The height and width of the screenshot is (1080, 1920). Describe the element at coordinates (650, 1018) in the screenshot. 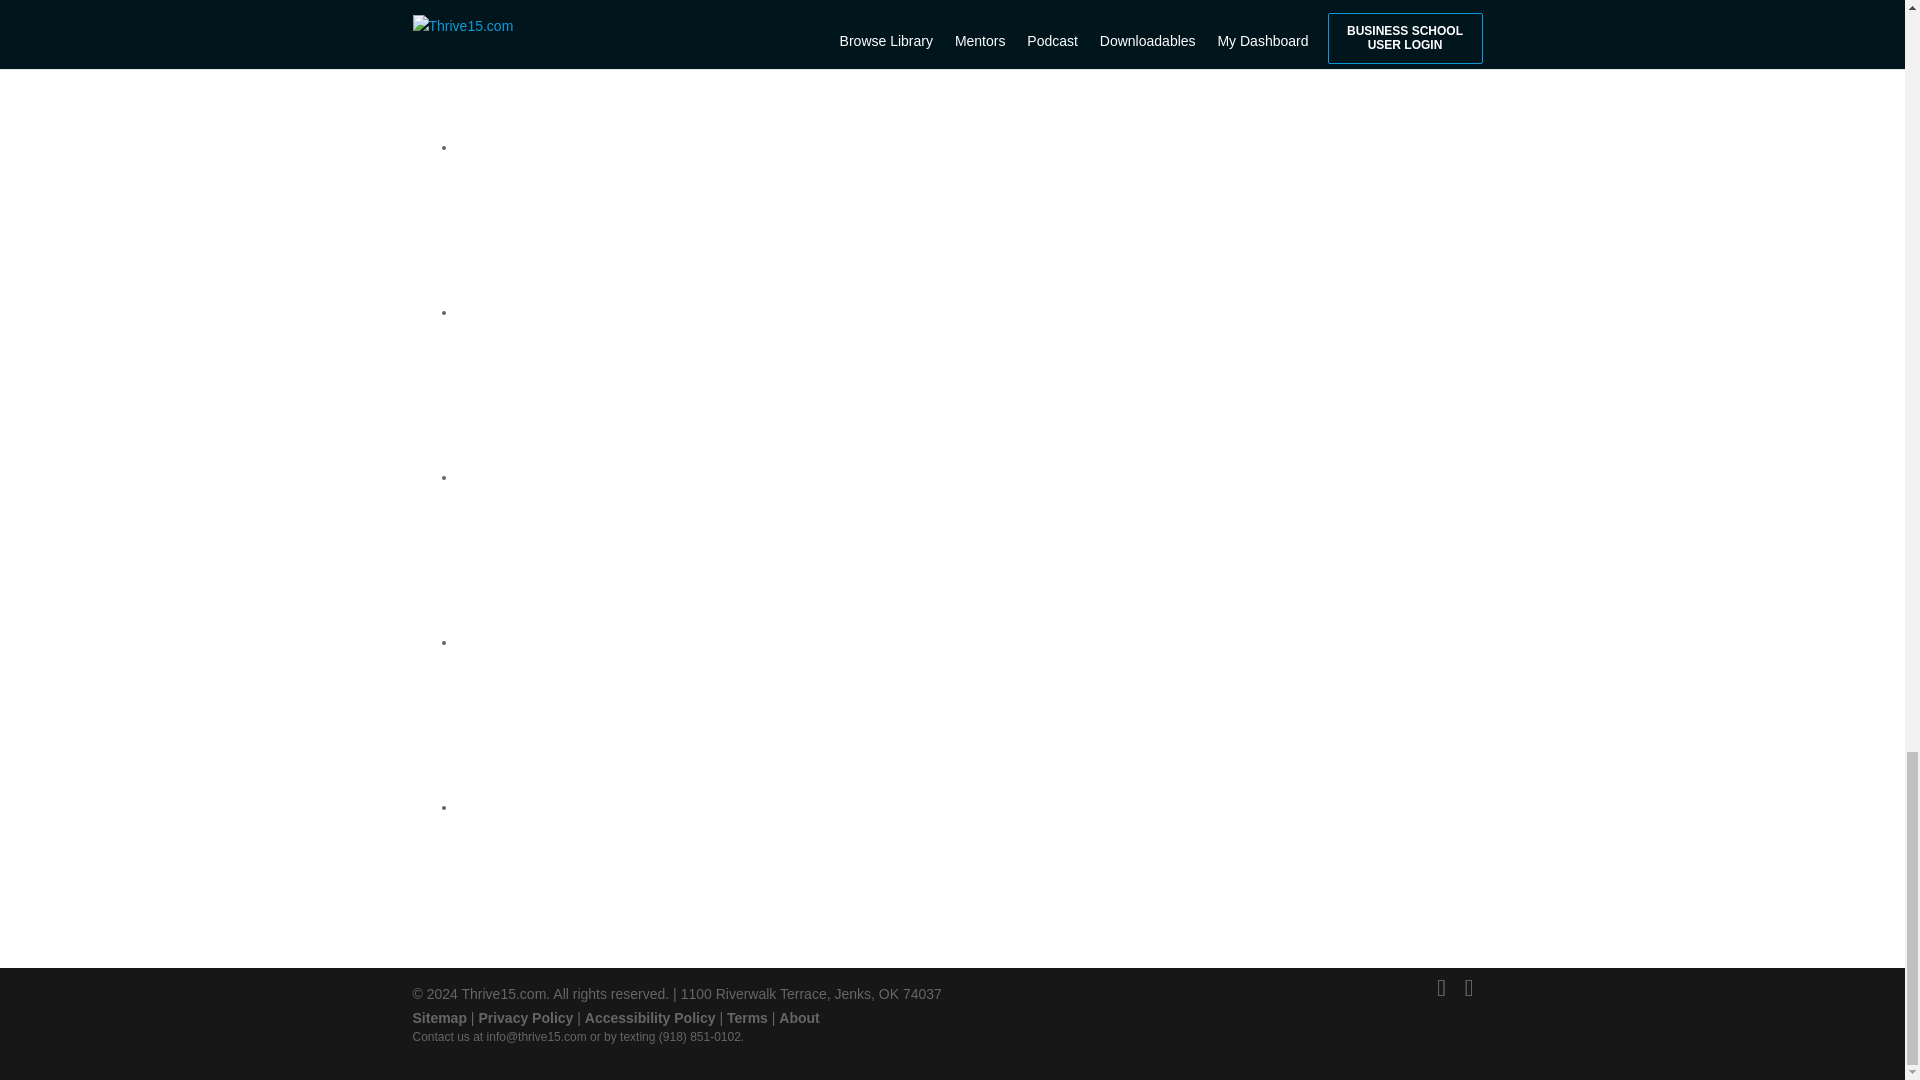

I see `Accessibility Policy` at that location.